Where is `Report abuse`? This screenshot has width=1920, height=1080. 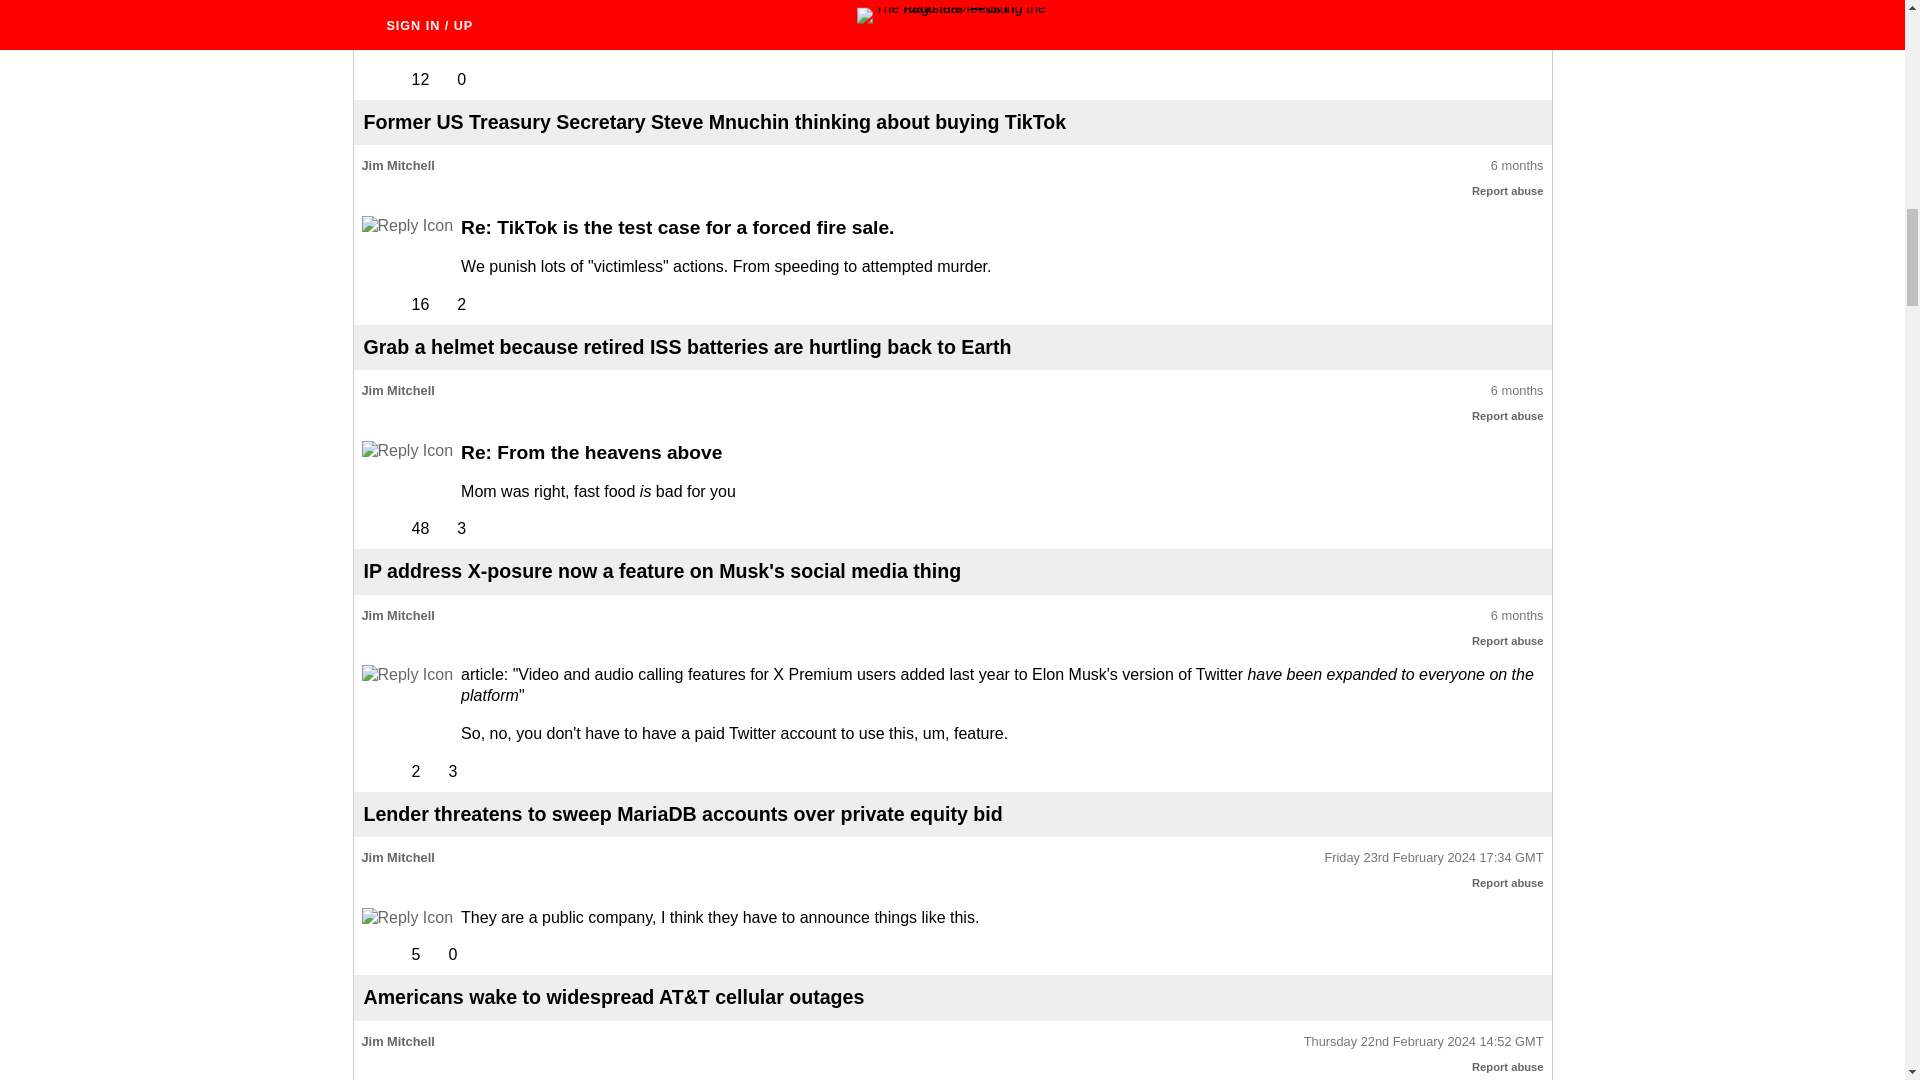 Report abuse is located at coordinates (1508, 882).